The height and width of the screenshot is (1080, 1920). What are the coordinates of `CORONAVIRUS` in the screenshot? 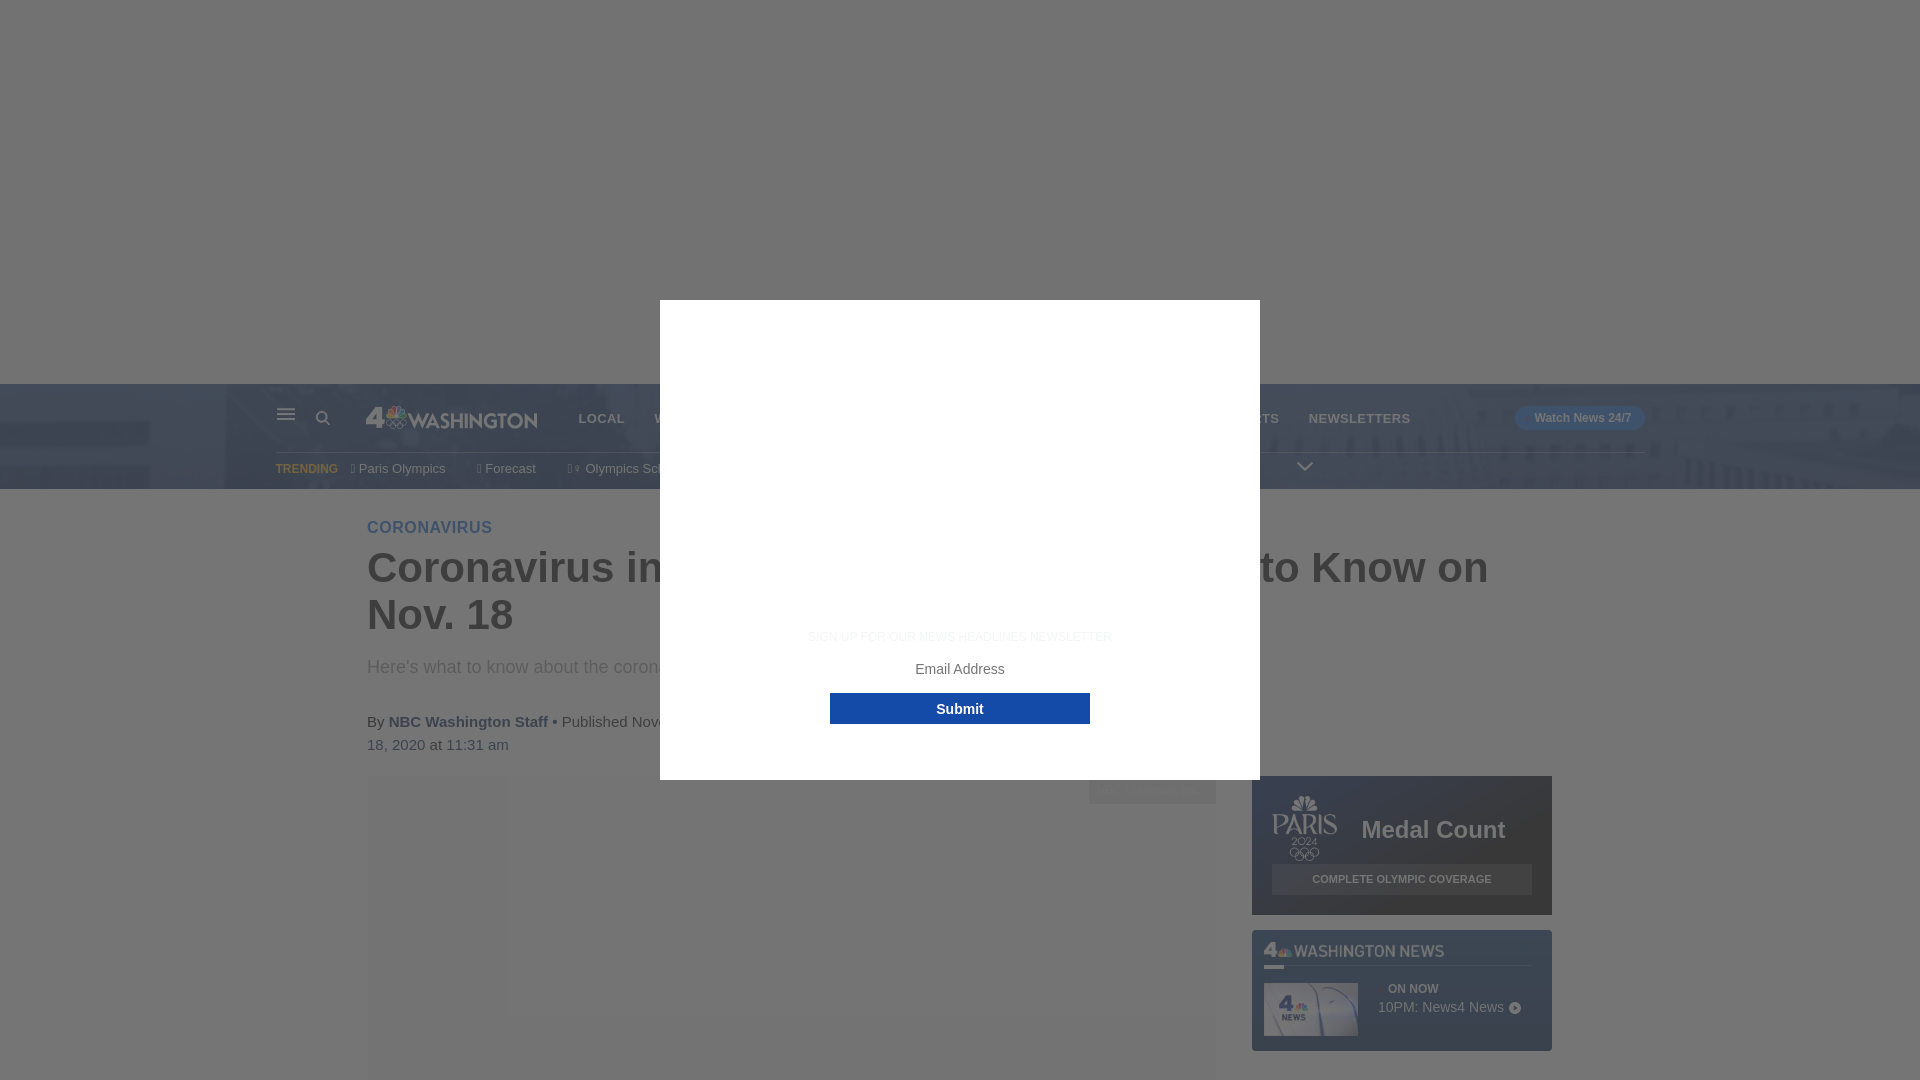 It's located at (428, 527).